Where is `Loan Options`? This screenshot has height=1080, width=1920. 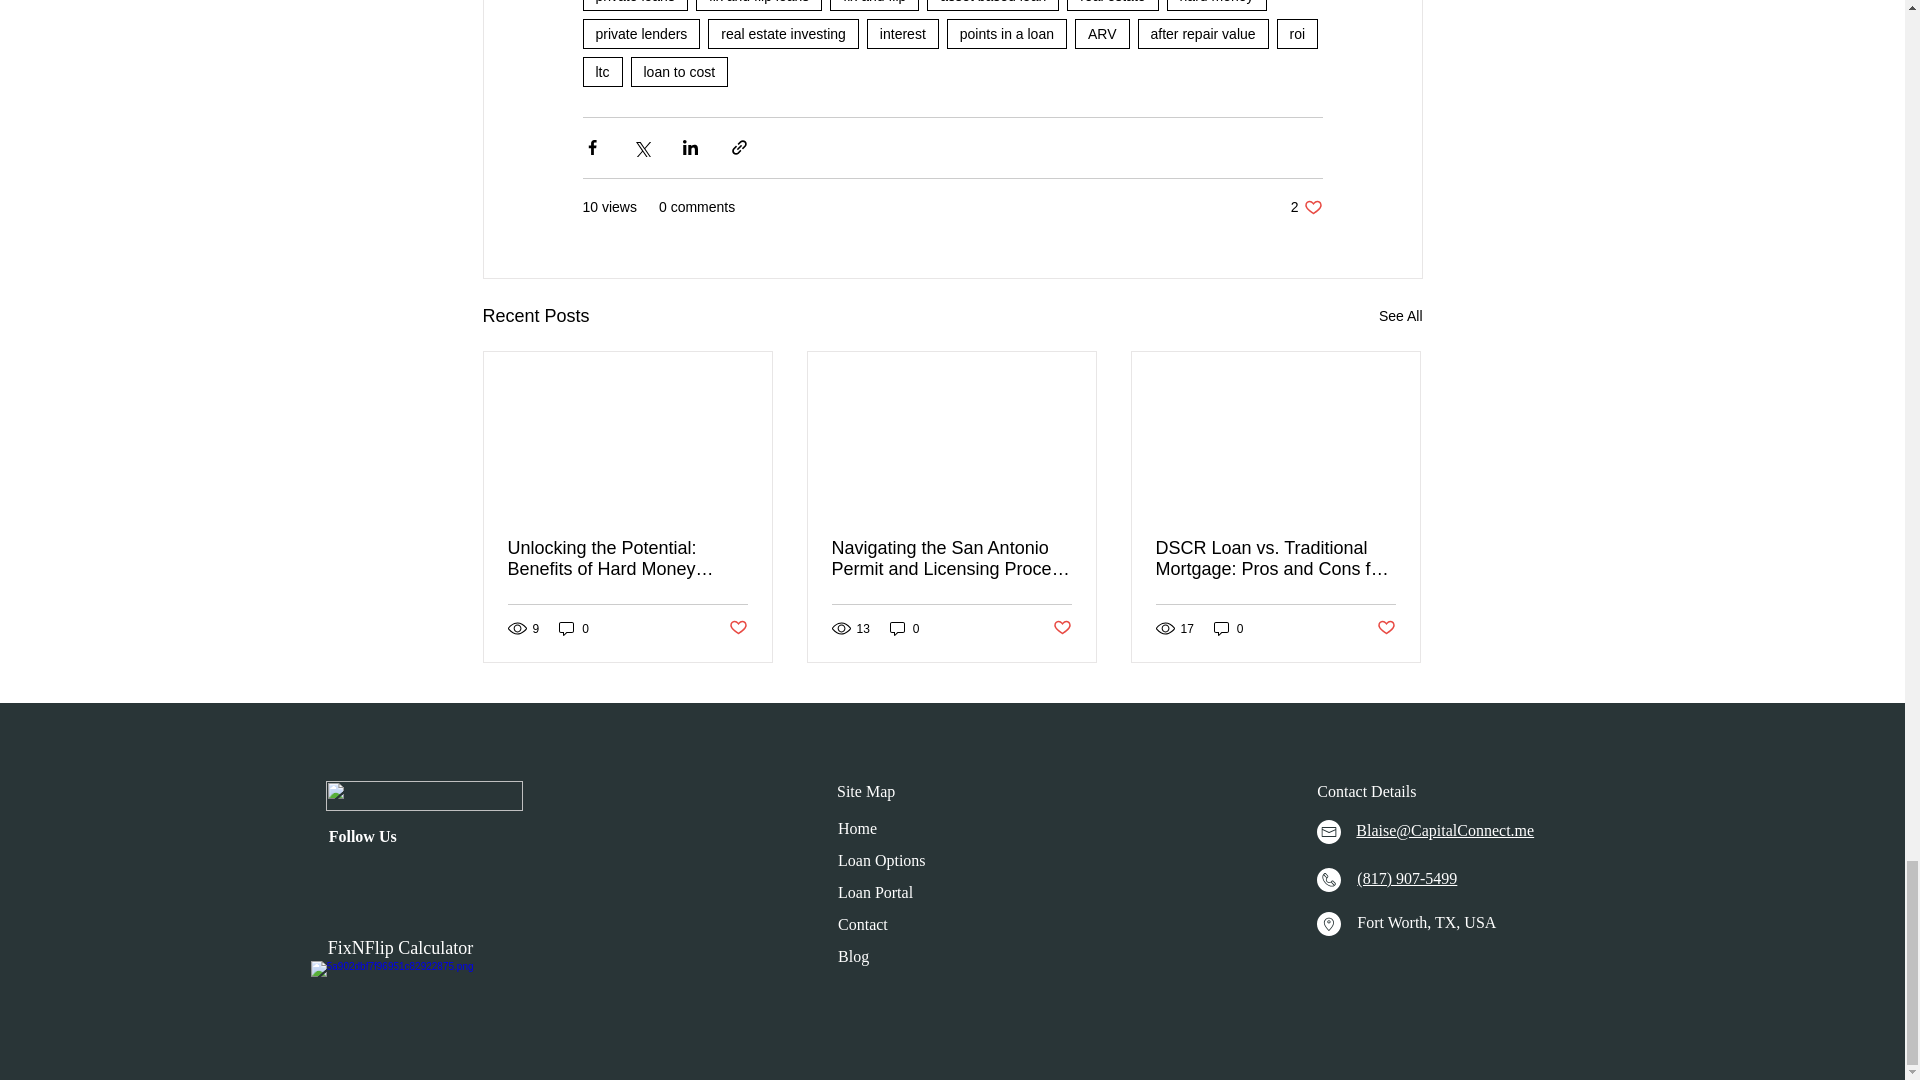 Loan Options is located at coordinates (862, 924).